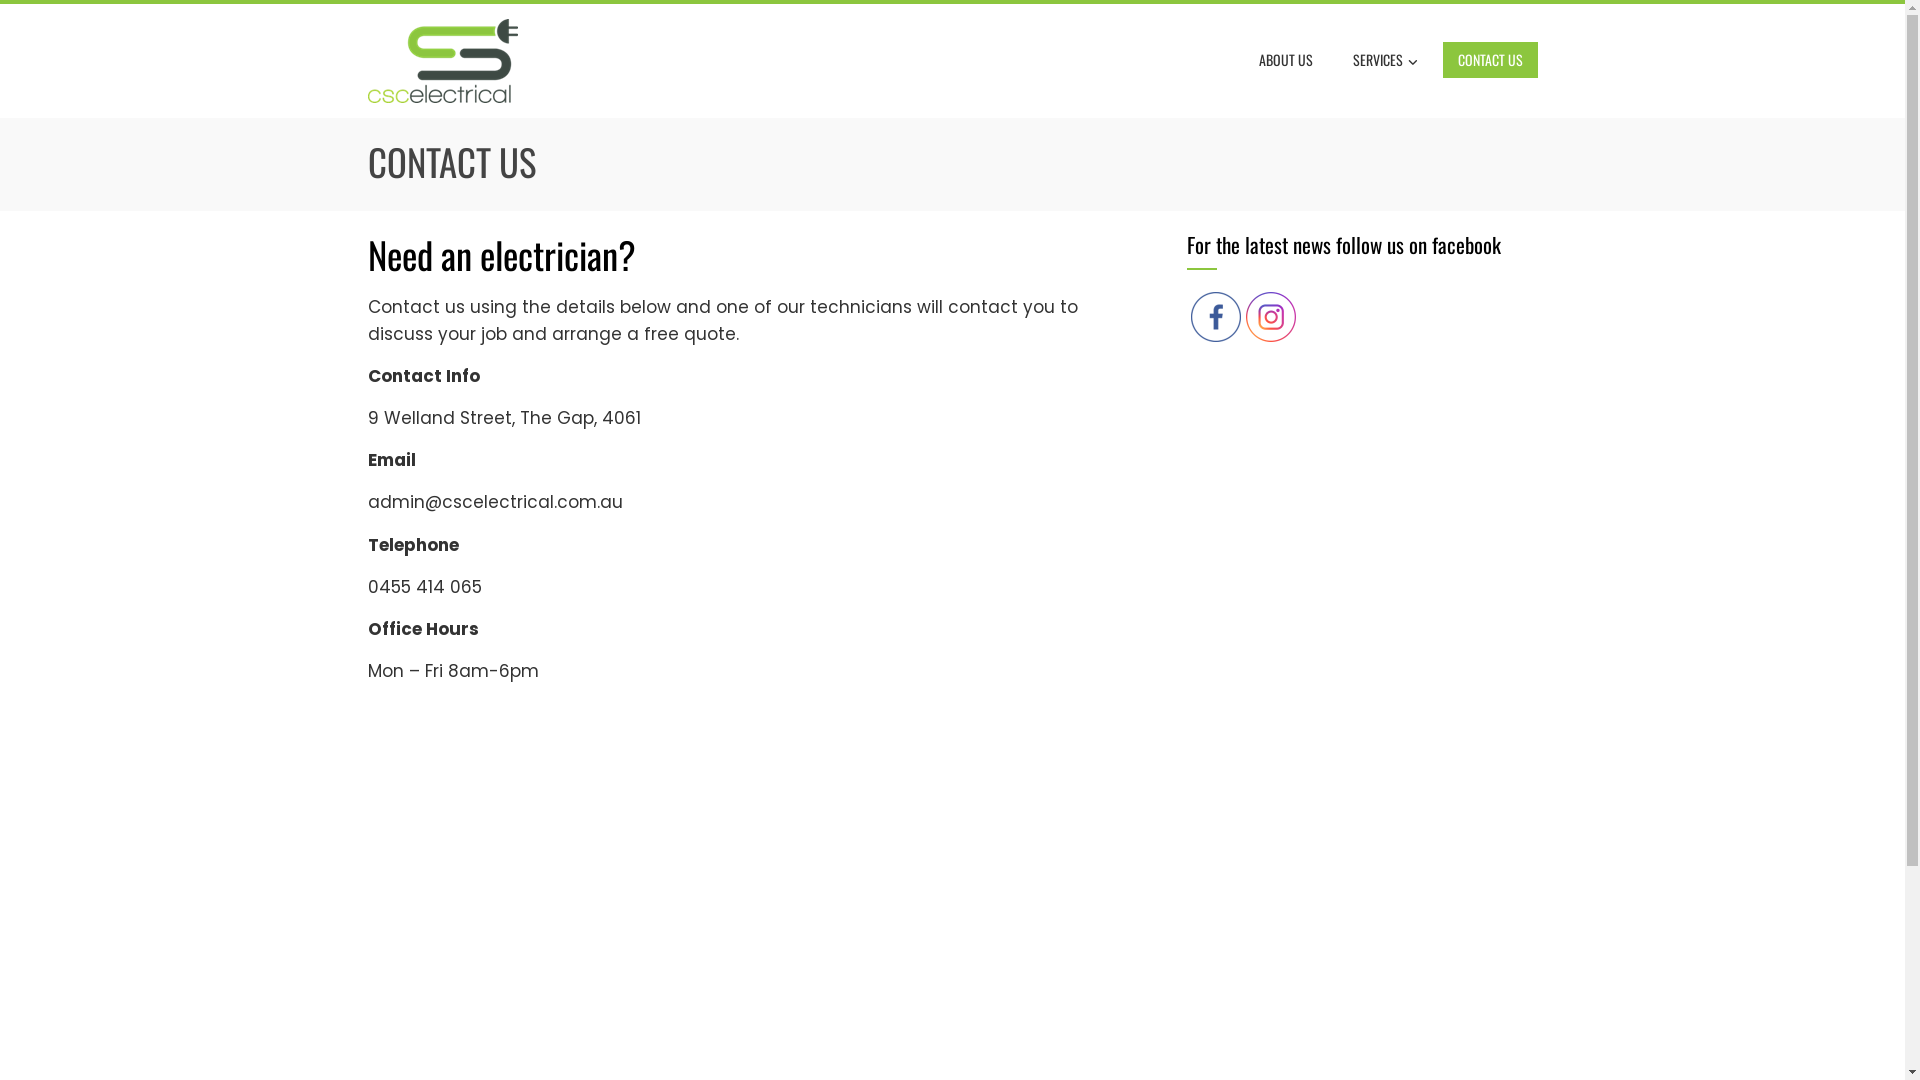 The width and height of the screenshot is (1920, 1080). I want to click on SERVICES, so click(1386, 61).